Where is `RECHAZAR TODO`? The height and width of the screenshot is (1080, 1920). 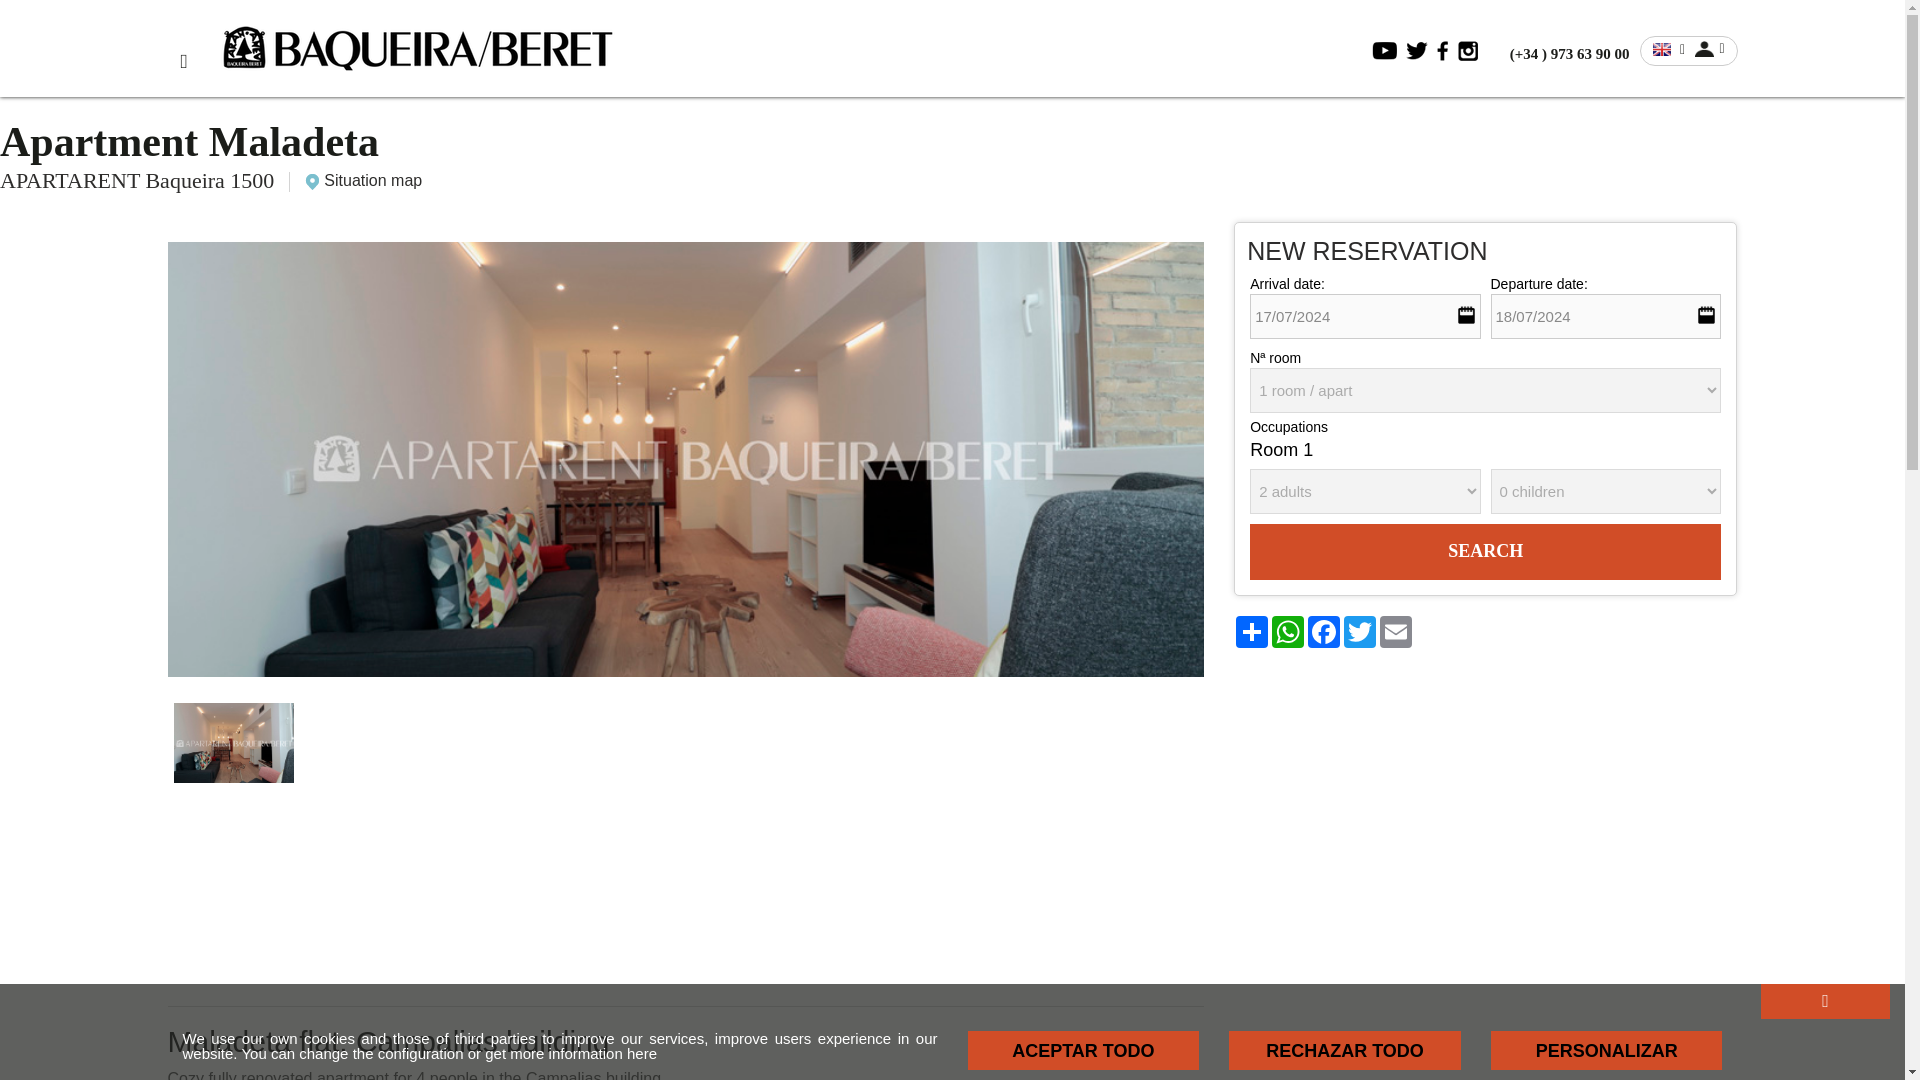
RECHAZAR TODO is located at coordinates (1344, 1050).